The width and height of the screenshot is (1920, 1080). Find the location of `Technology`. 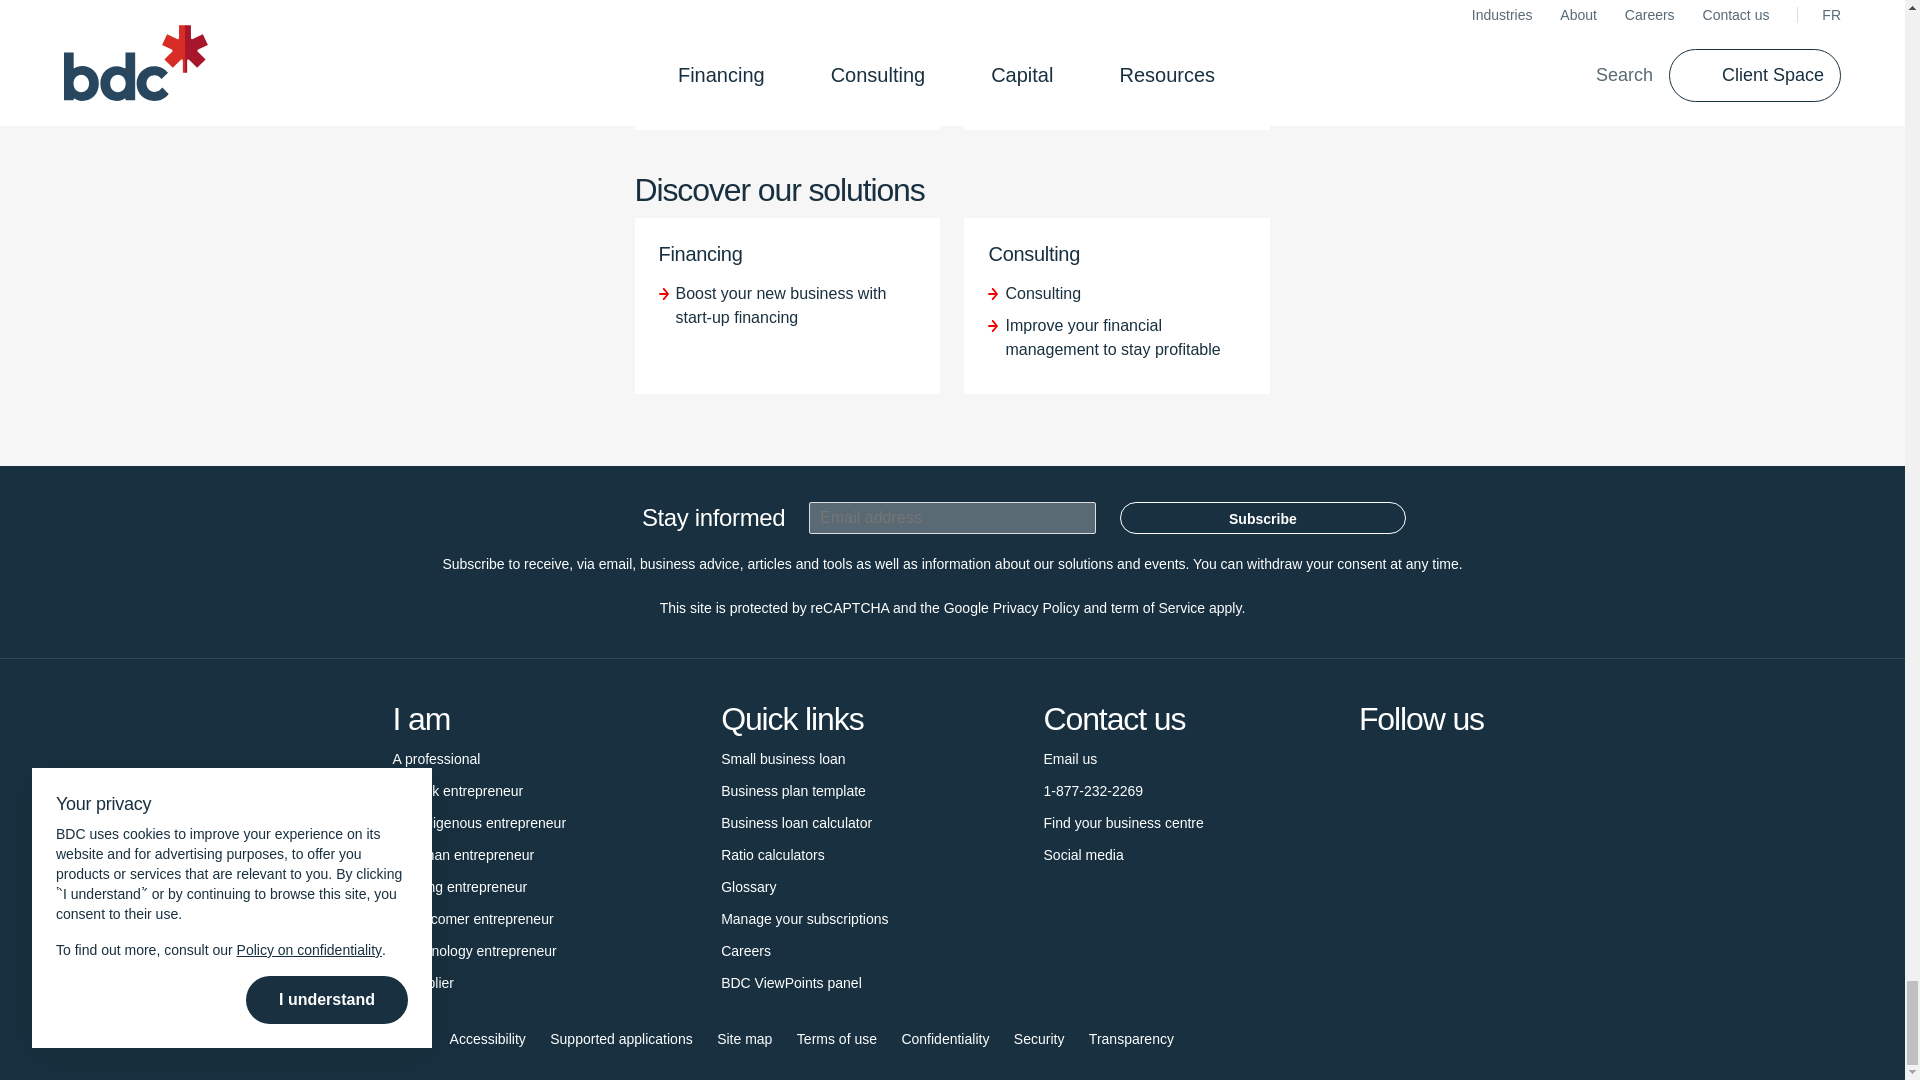

Technology is located at coordinates (474, 950).